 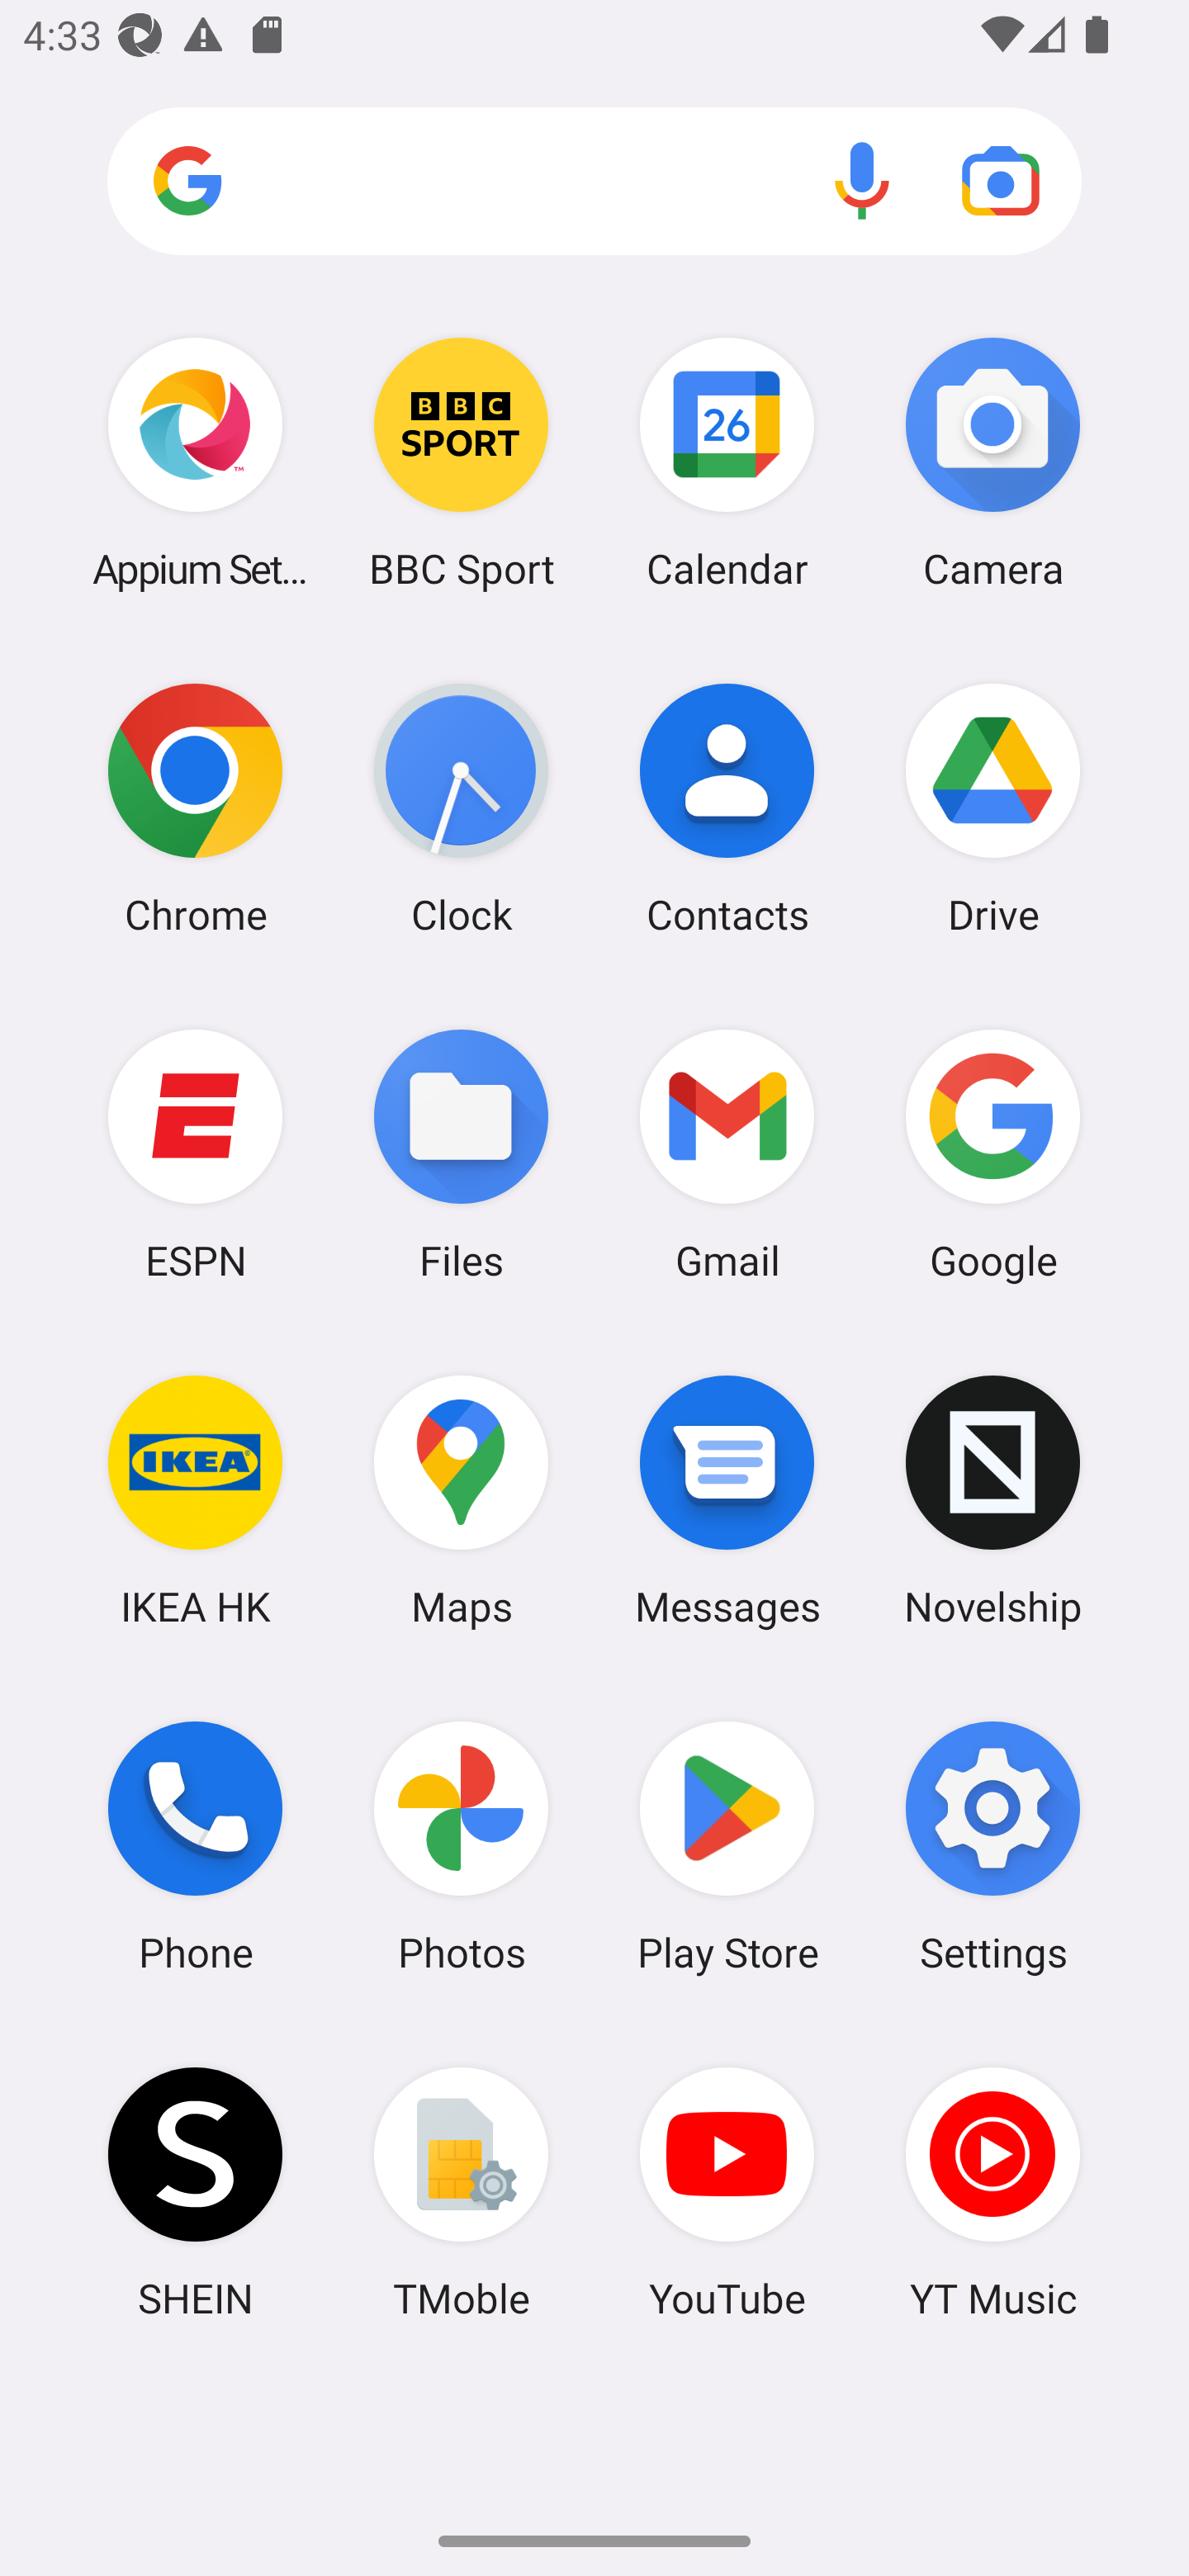 I want to click on Google, so click(x=992, y=1153).